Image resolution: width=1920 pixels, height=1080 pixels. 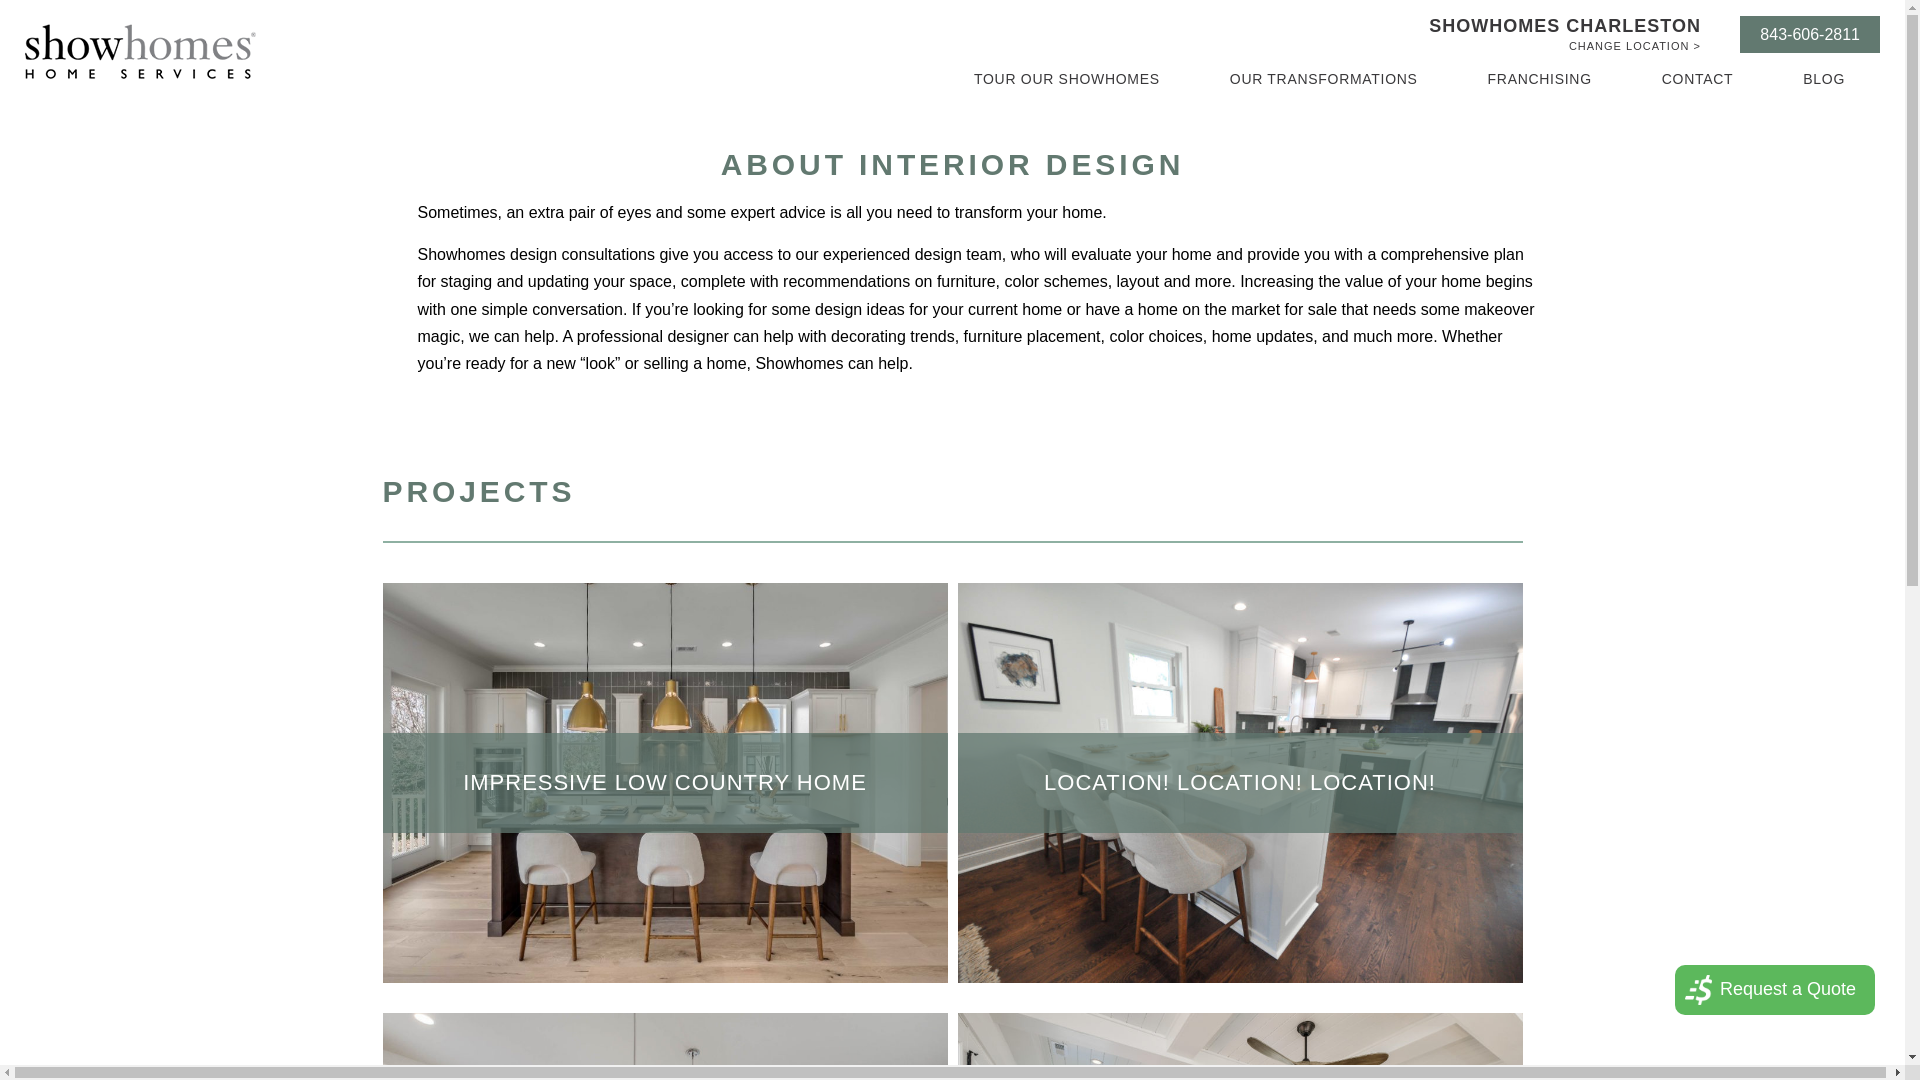 I want to click on IMPRESSIVE LOW COUNTRY HOME, so click(x=664, y=782).